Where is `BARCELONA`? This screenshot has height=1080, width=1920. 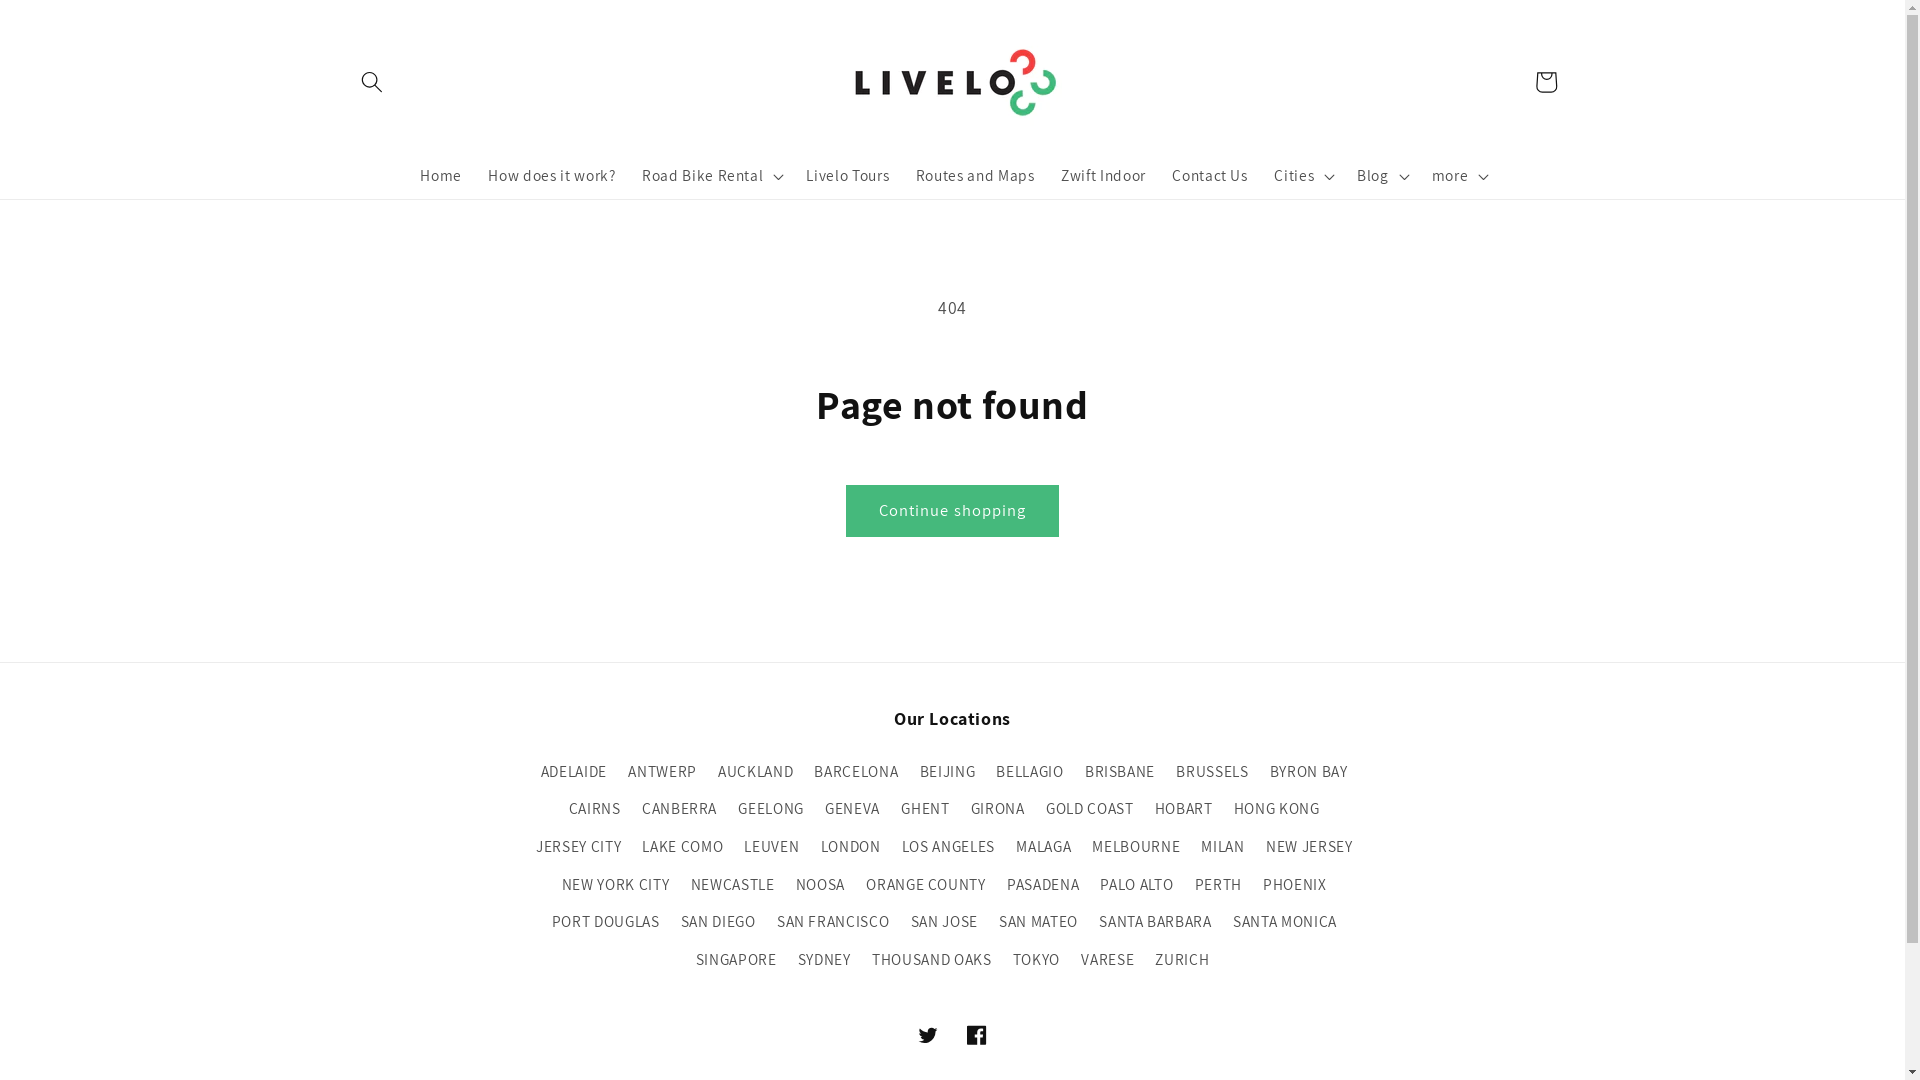
BARCELONA is located at coordinates (856, 771).